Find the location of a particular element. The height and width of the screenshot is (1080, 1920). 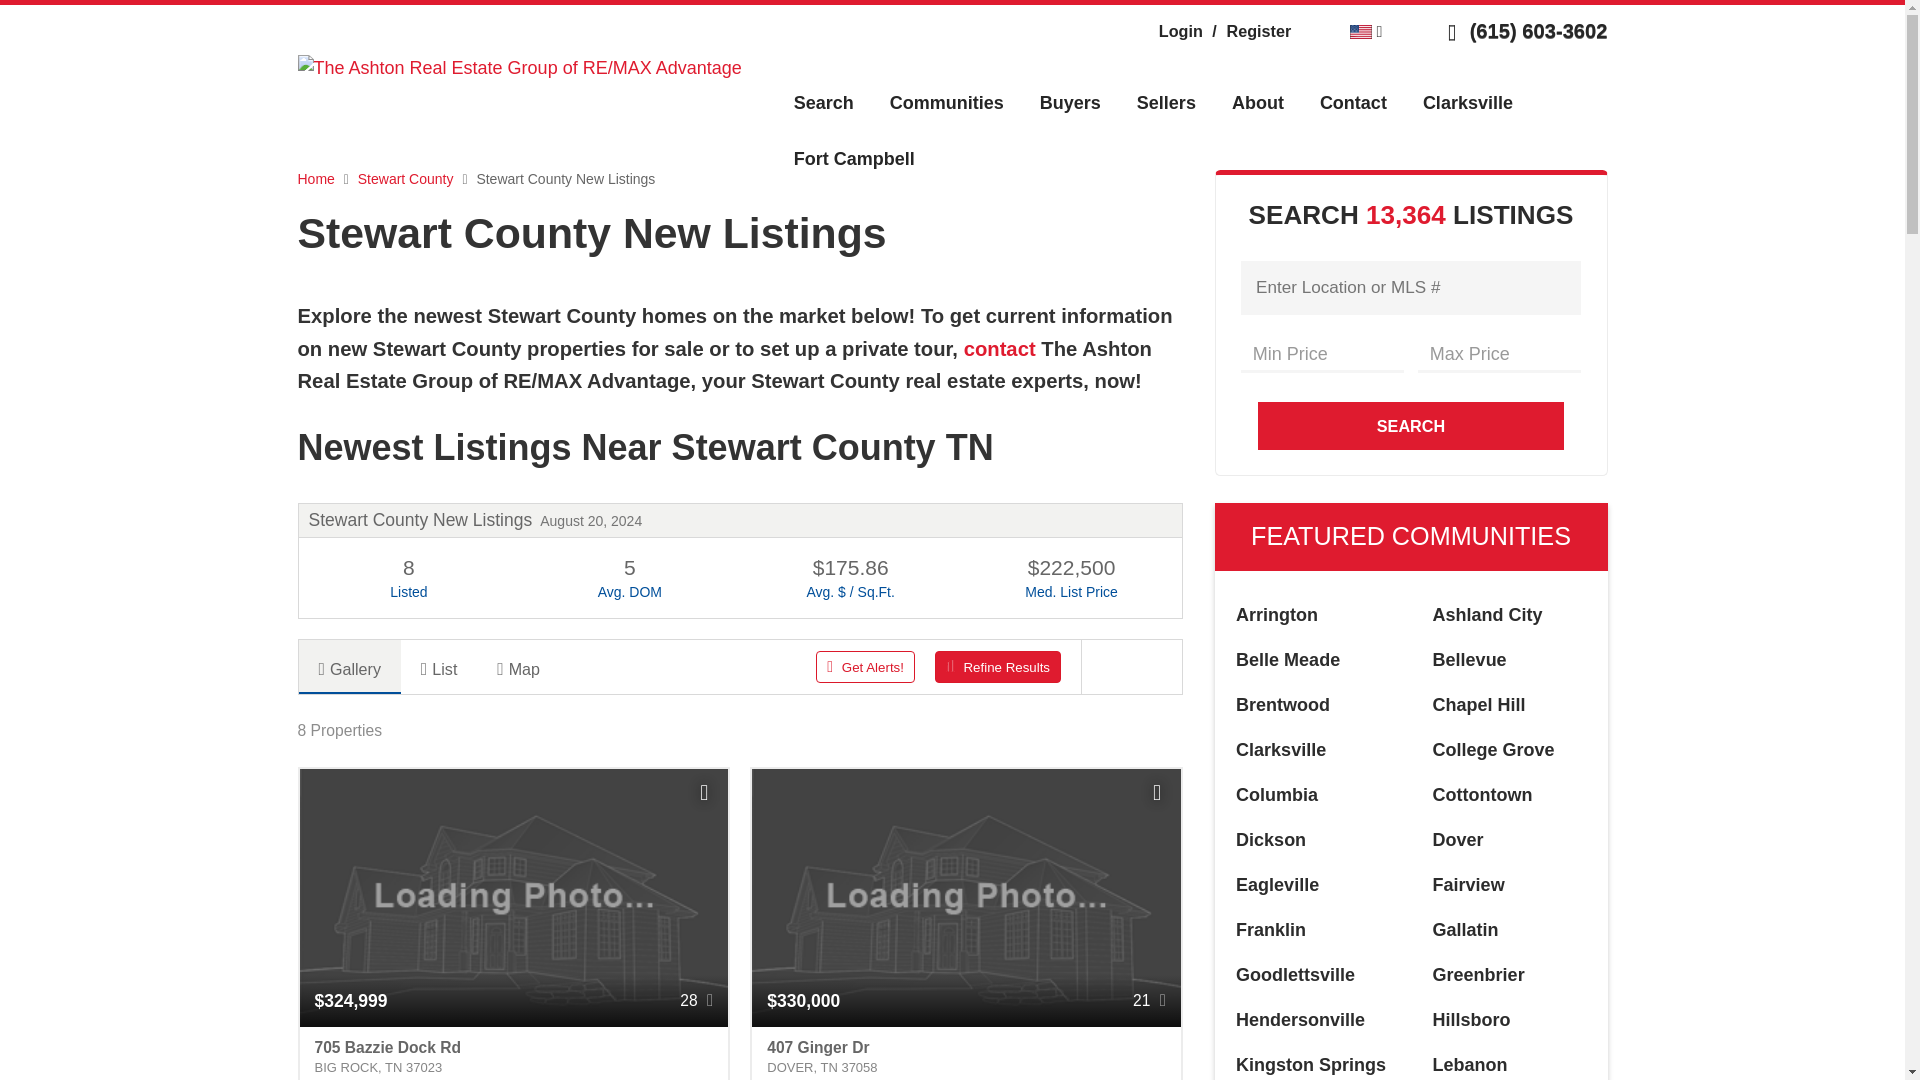

Buyers is located at coordinates (1070, 102).